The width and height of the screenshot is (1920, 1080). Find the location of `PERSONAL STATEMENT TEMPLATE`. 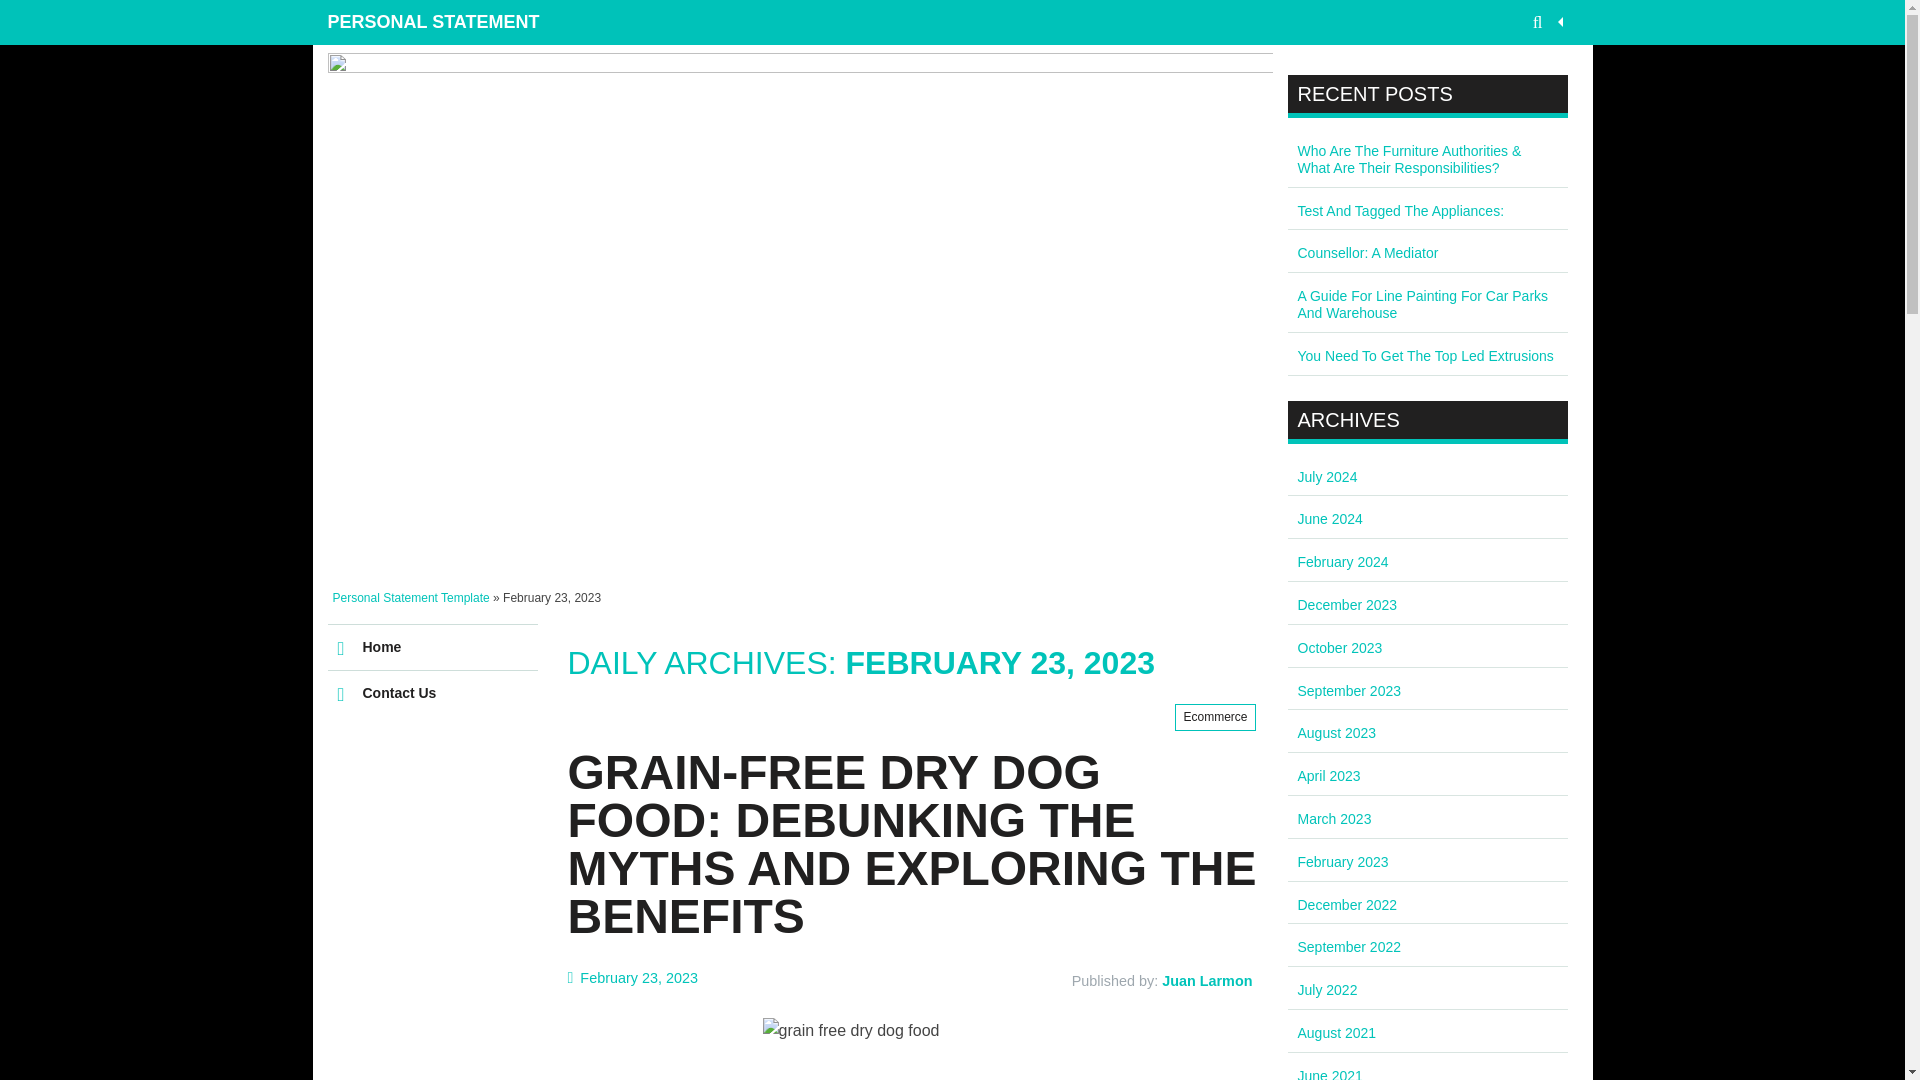

PERSONAL STATEMENT TEMPLATE is located at coordinates (442, 22).